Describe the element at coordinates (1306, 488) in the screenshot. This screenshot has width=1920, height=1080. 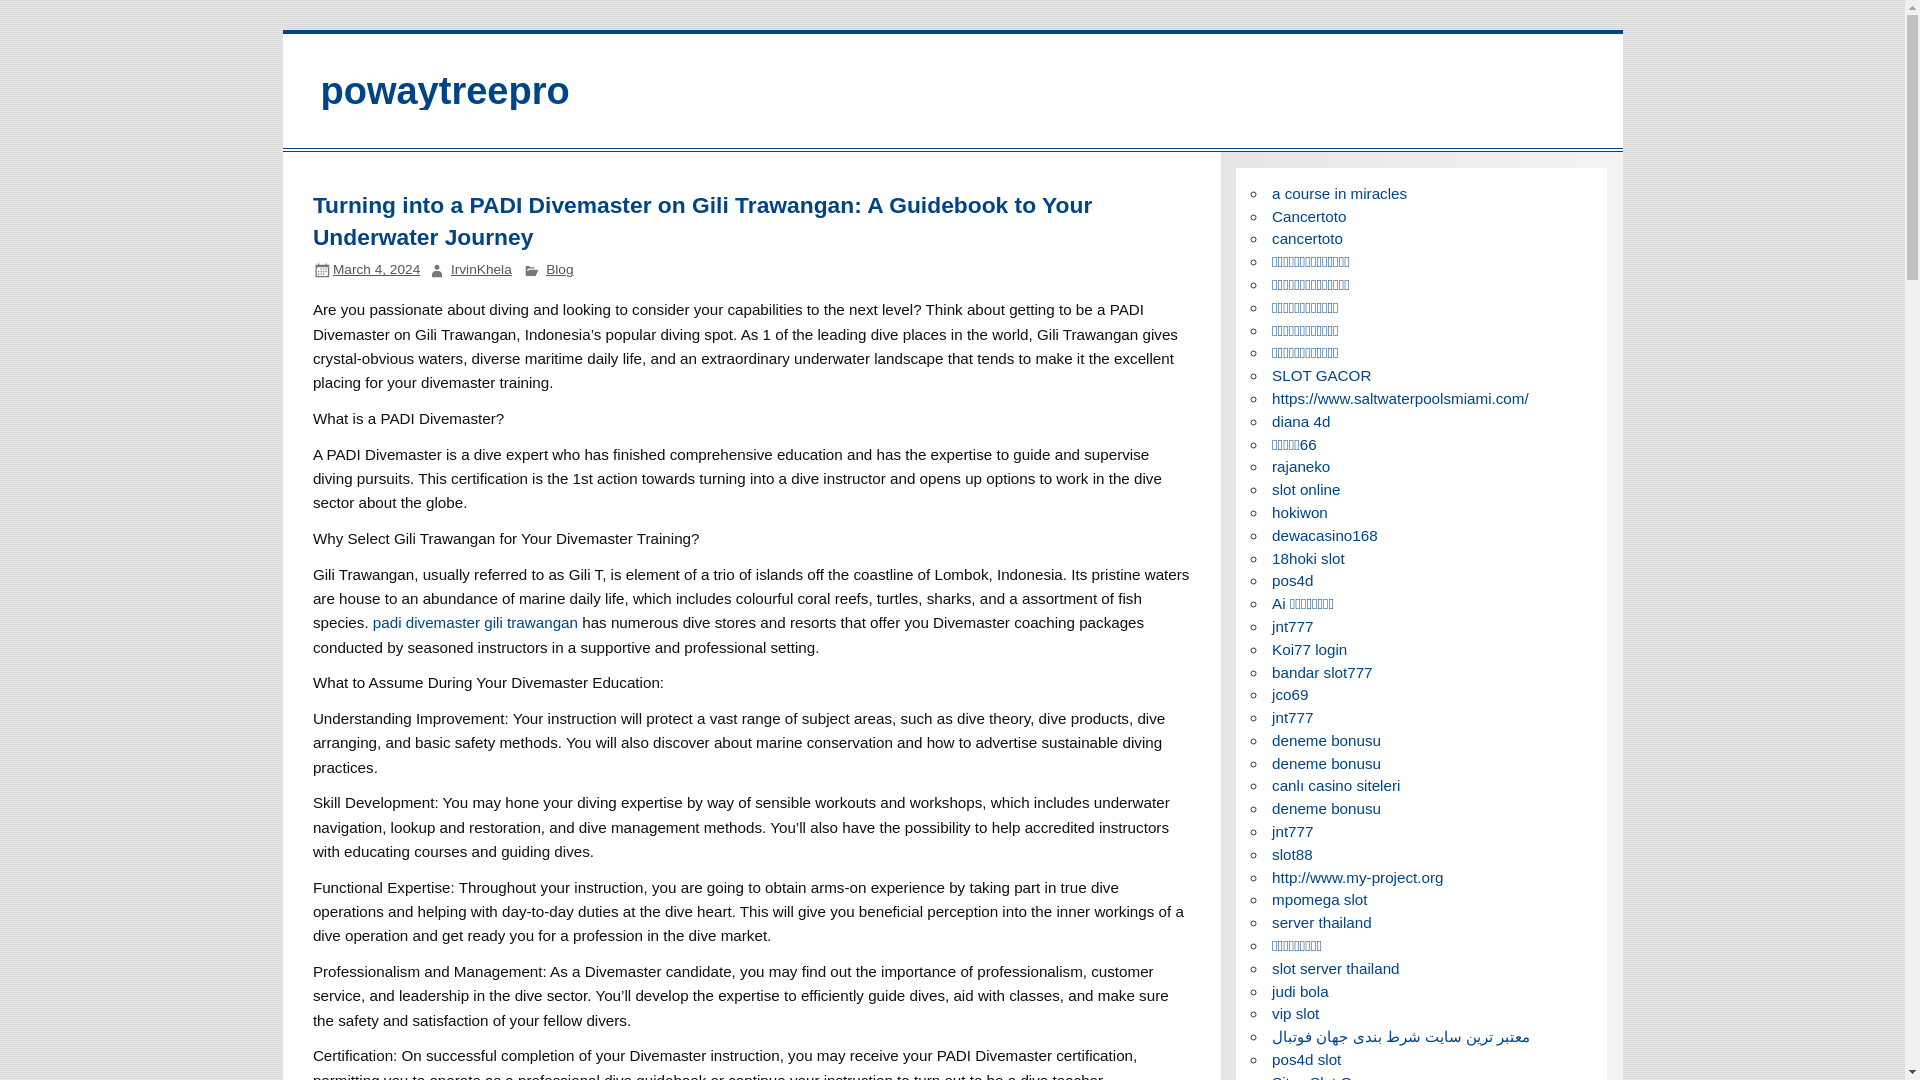
I see `slot online` at that location.